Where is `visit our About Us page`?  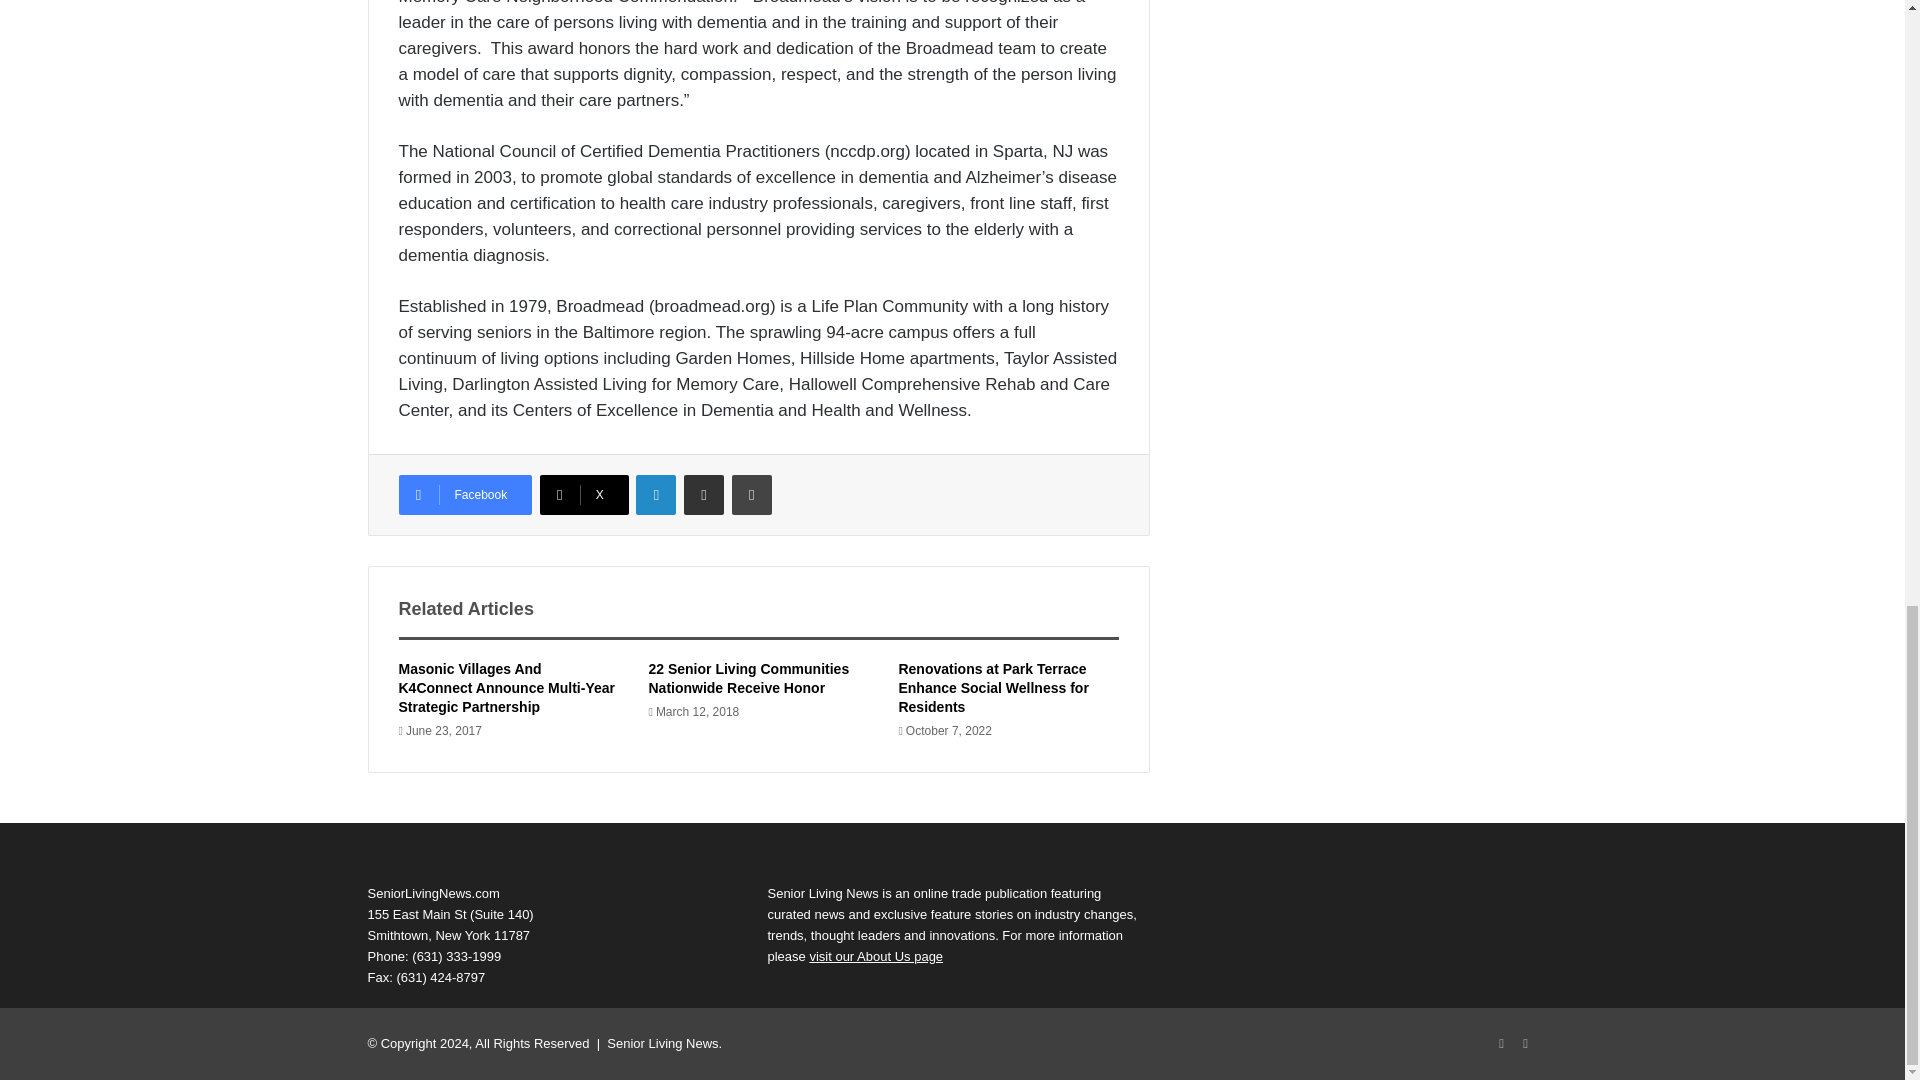
visit our About Us page is located at coordinates (875, 956).